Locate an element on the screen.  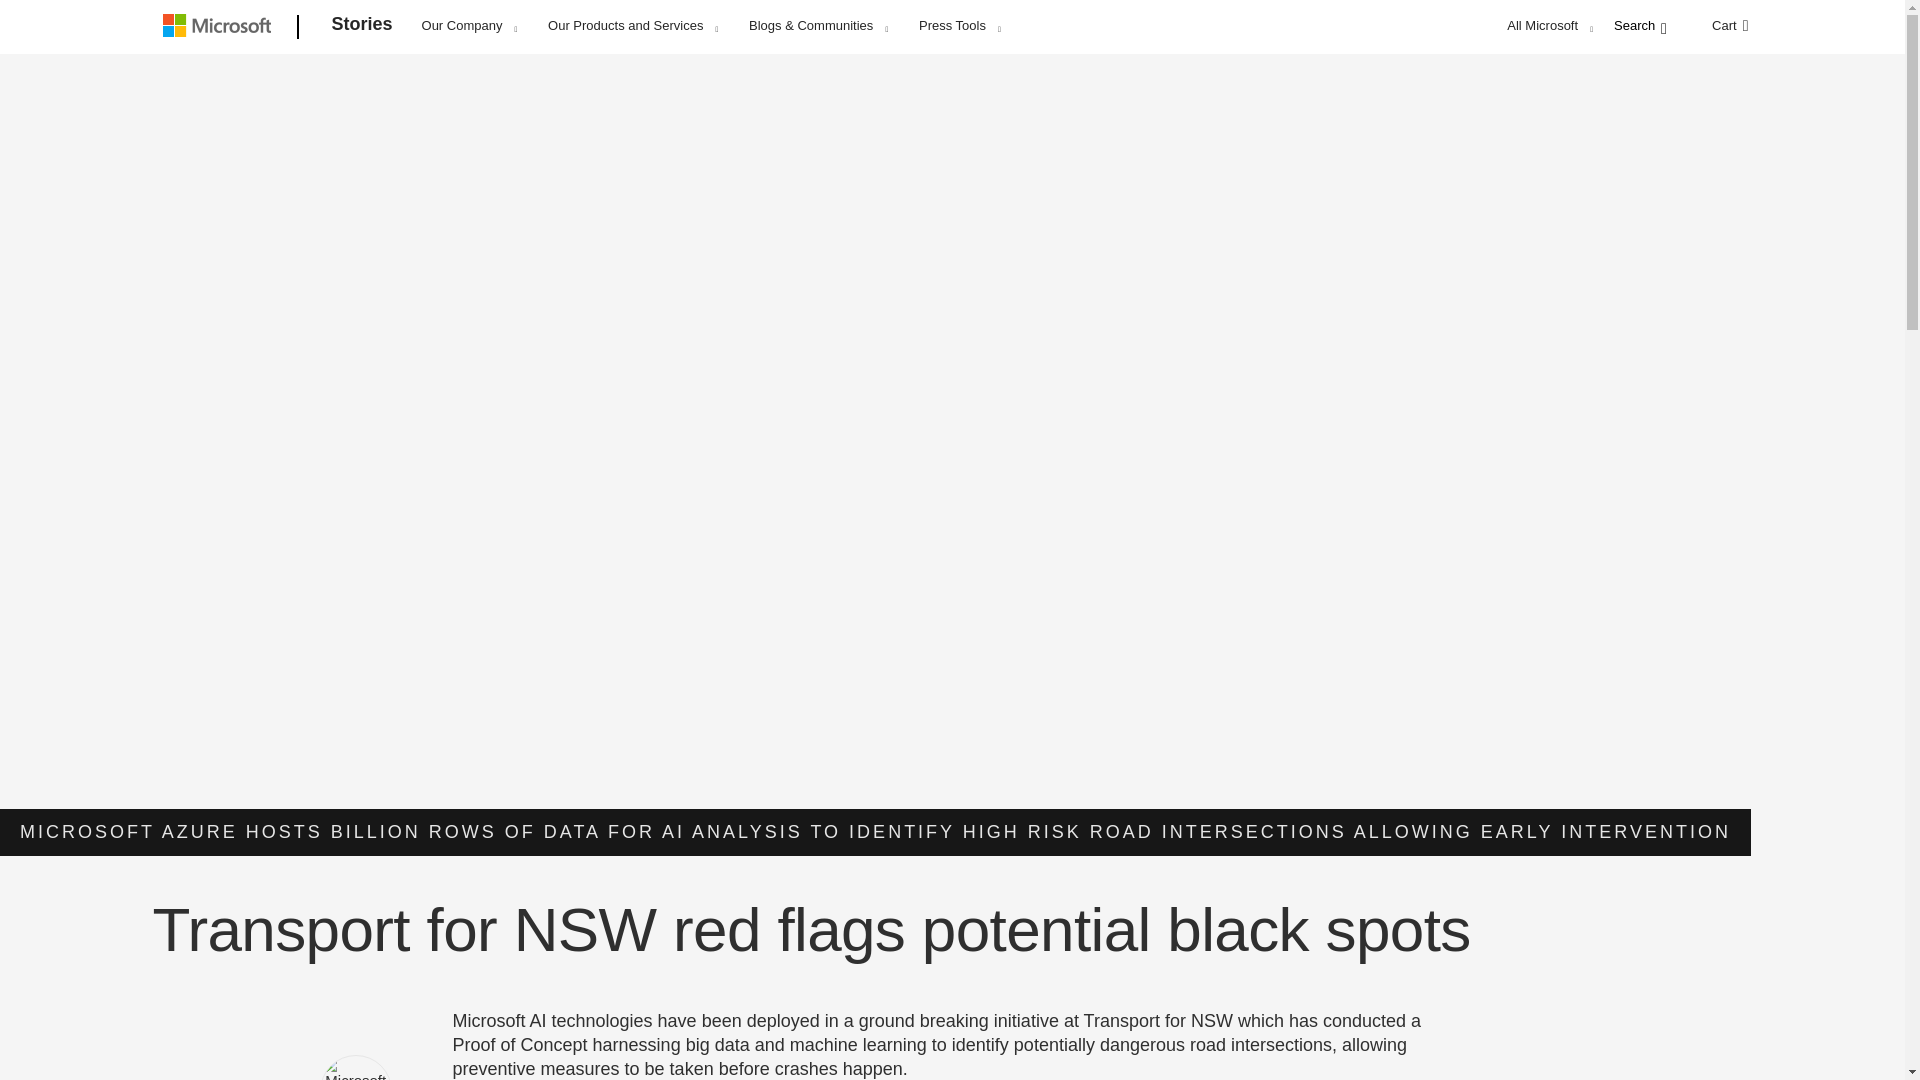
Our Company is located at coordinates (469, 25).